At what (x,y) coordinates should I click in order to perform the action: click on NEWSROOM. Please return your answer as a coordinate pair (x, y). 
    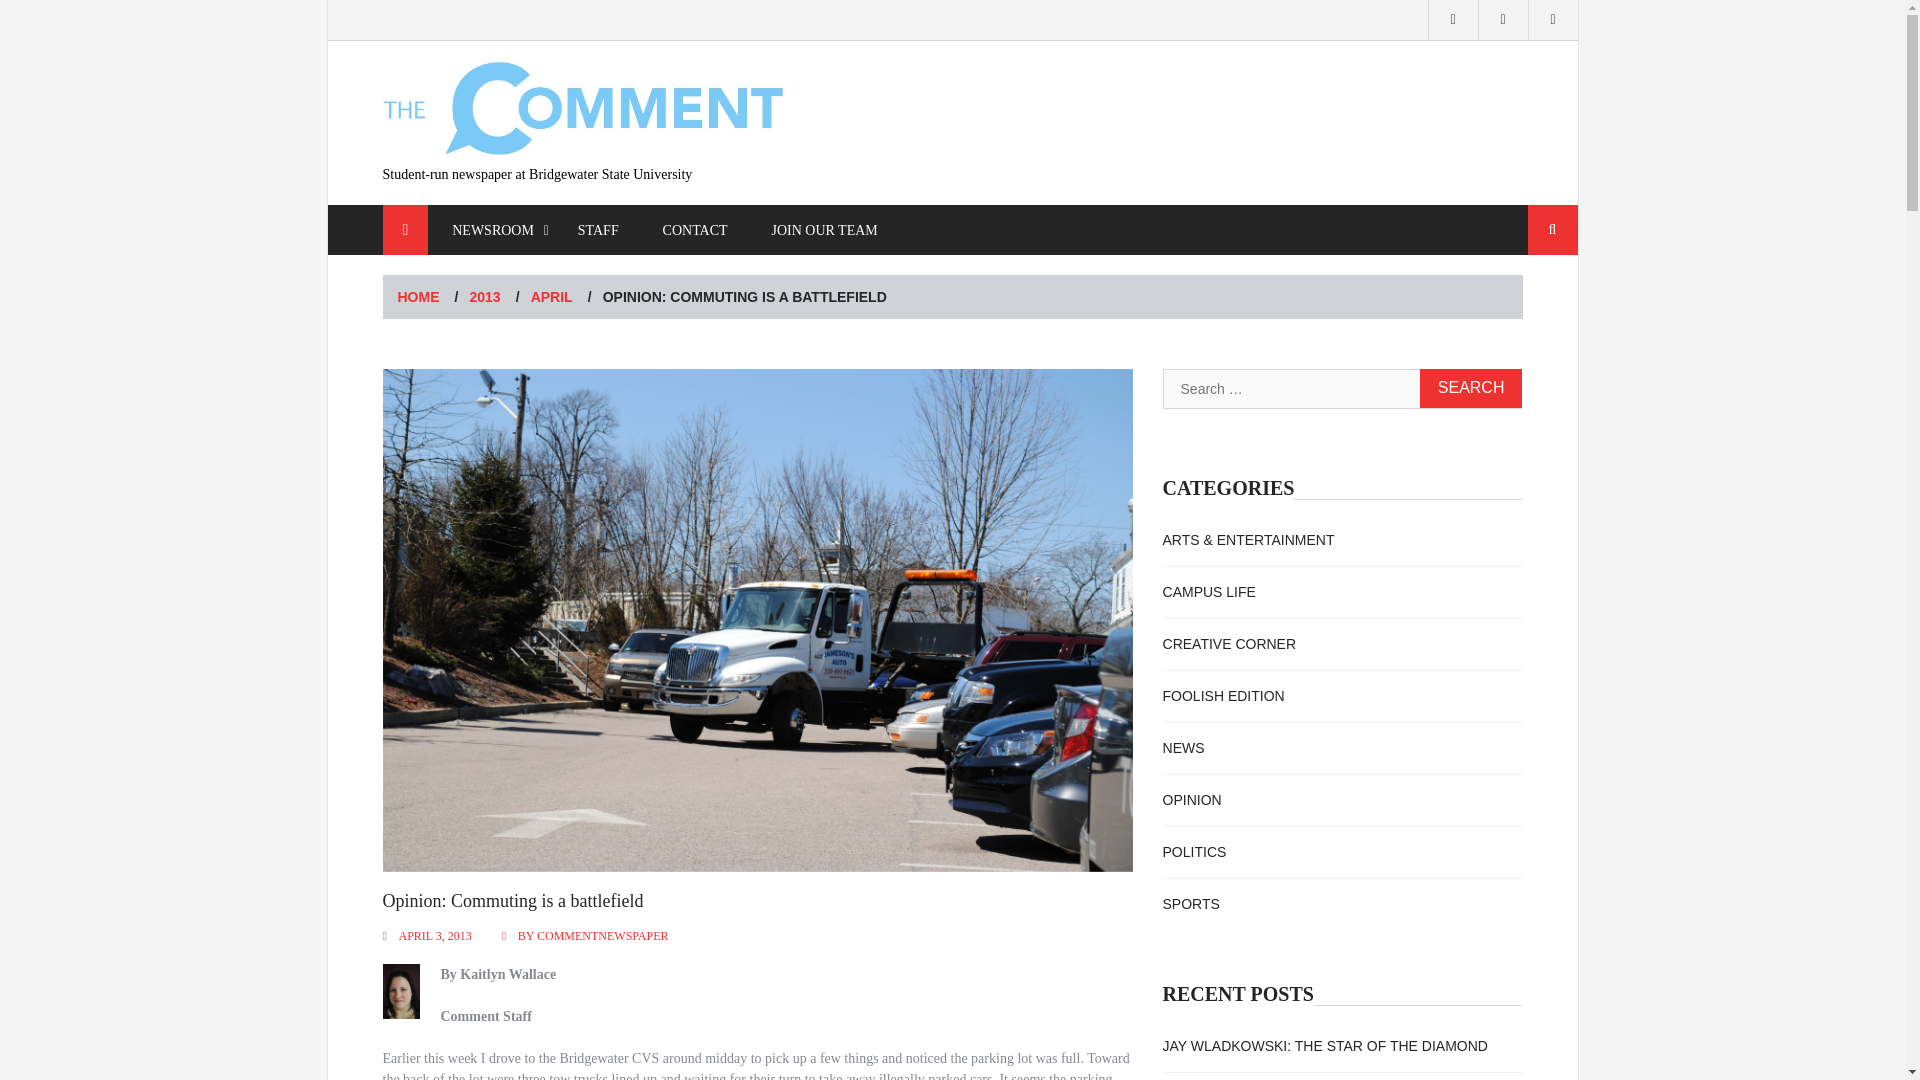
    Looking at the image, I should click on (493, 230).